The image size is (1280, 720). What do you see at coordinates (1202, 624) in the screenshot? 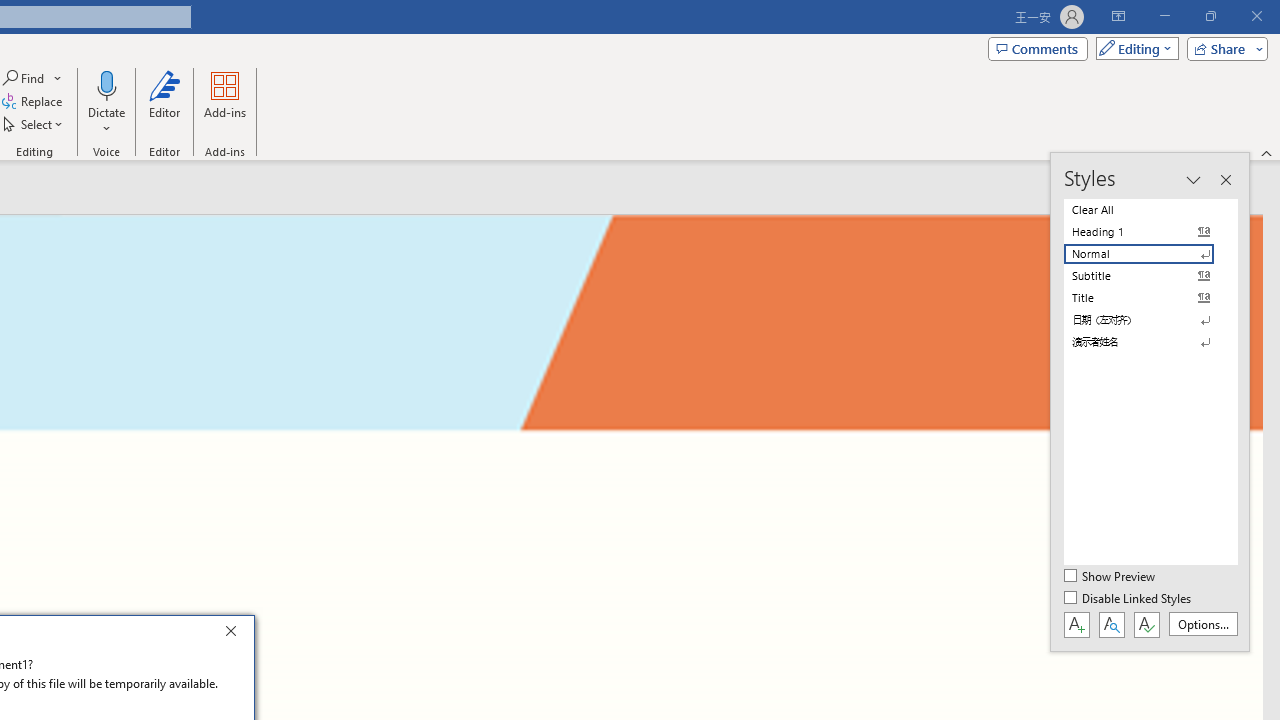
I see `Options...` at bounding box center [1202, 624].